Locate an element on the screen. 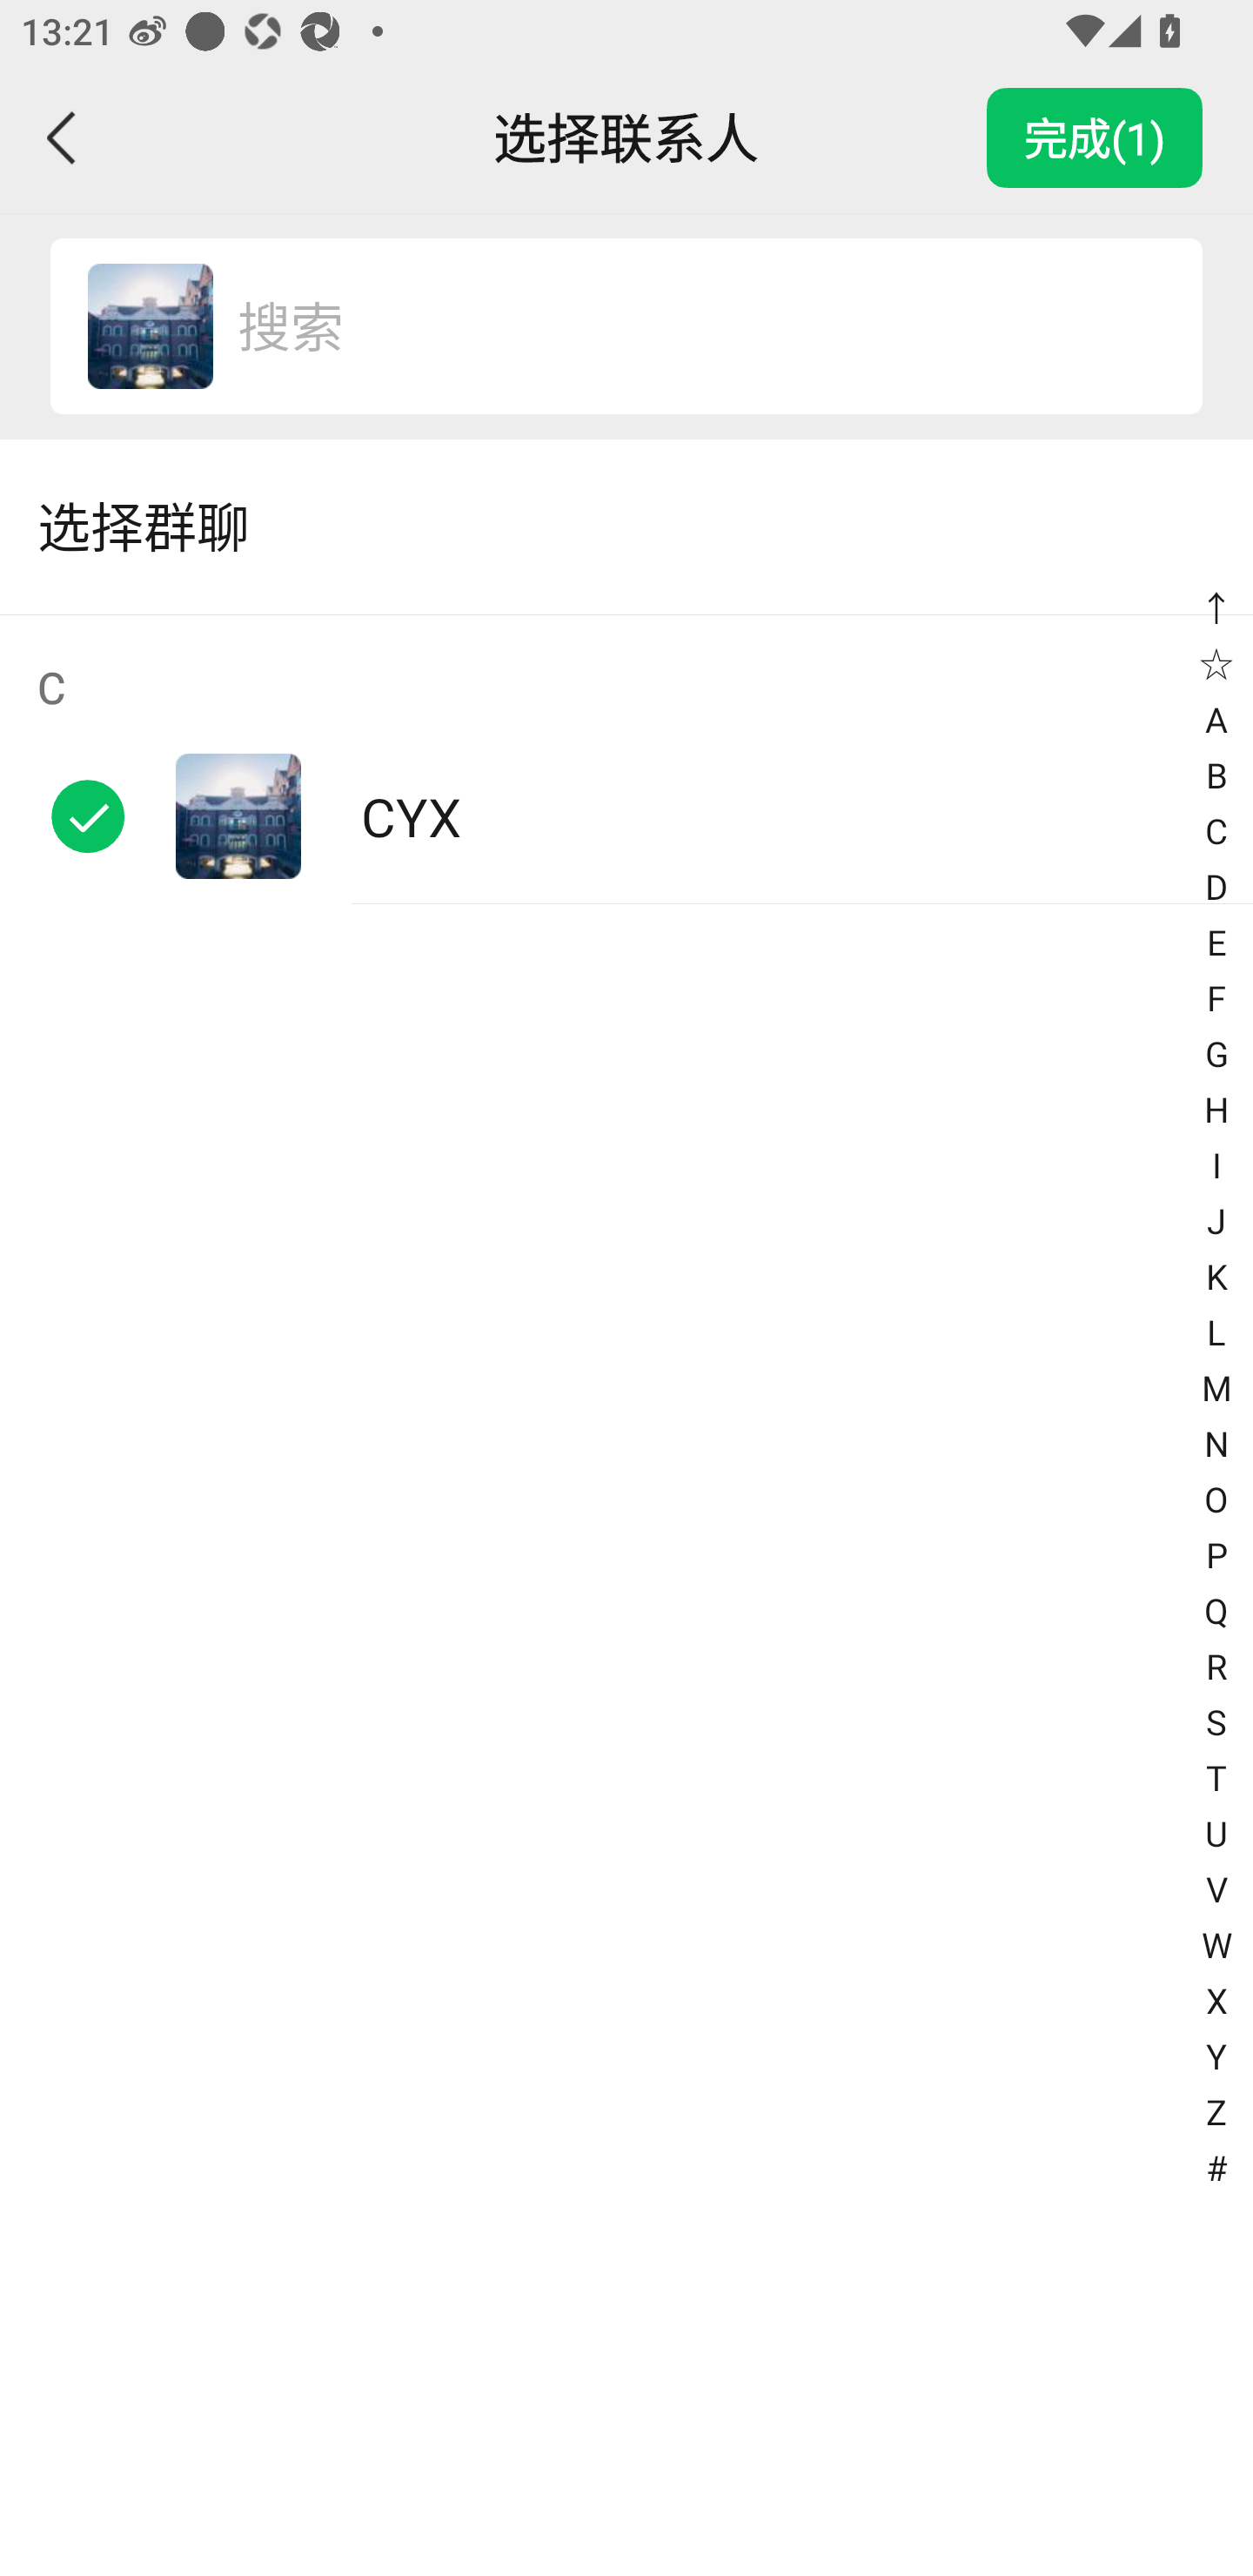 The image size is (1253, 2576). CYX is located at coordinates (150, 327).